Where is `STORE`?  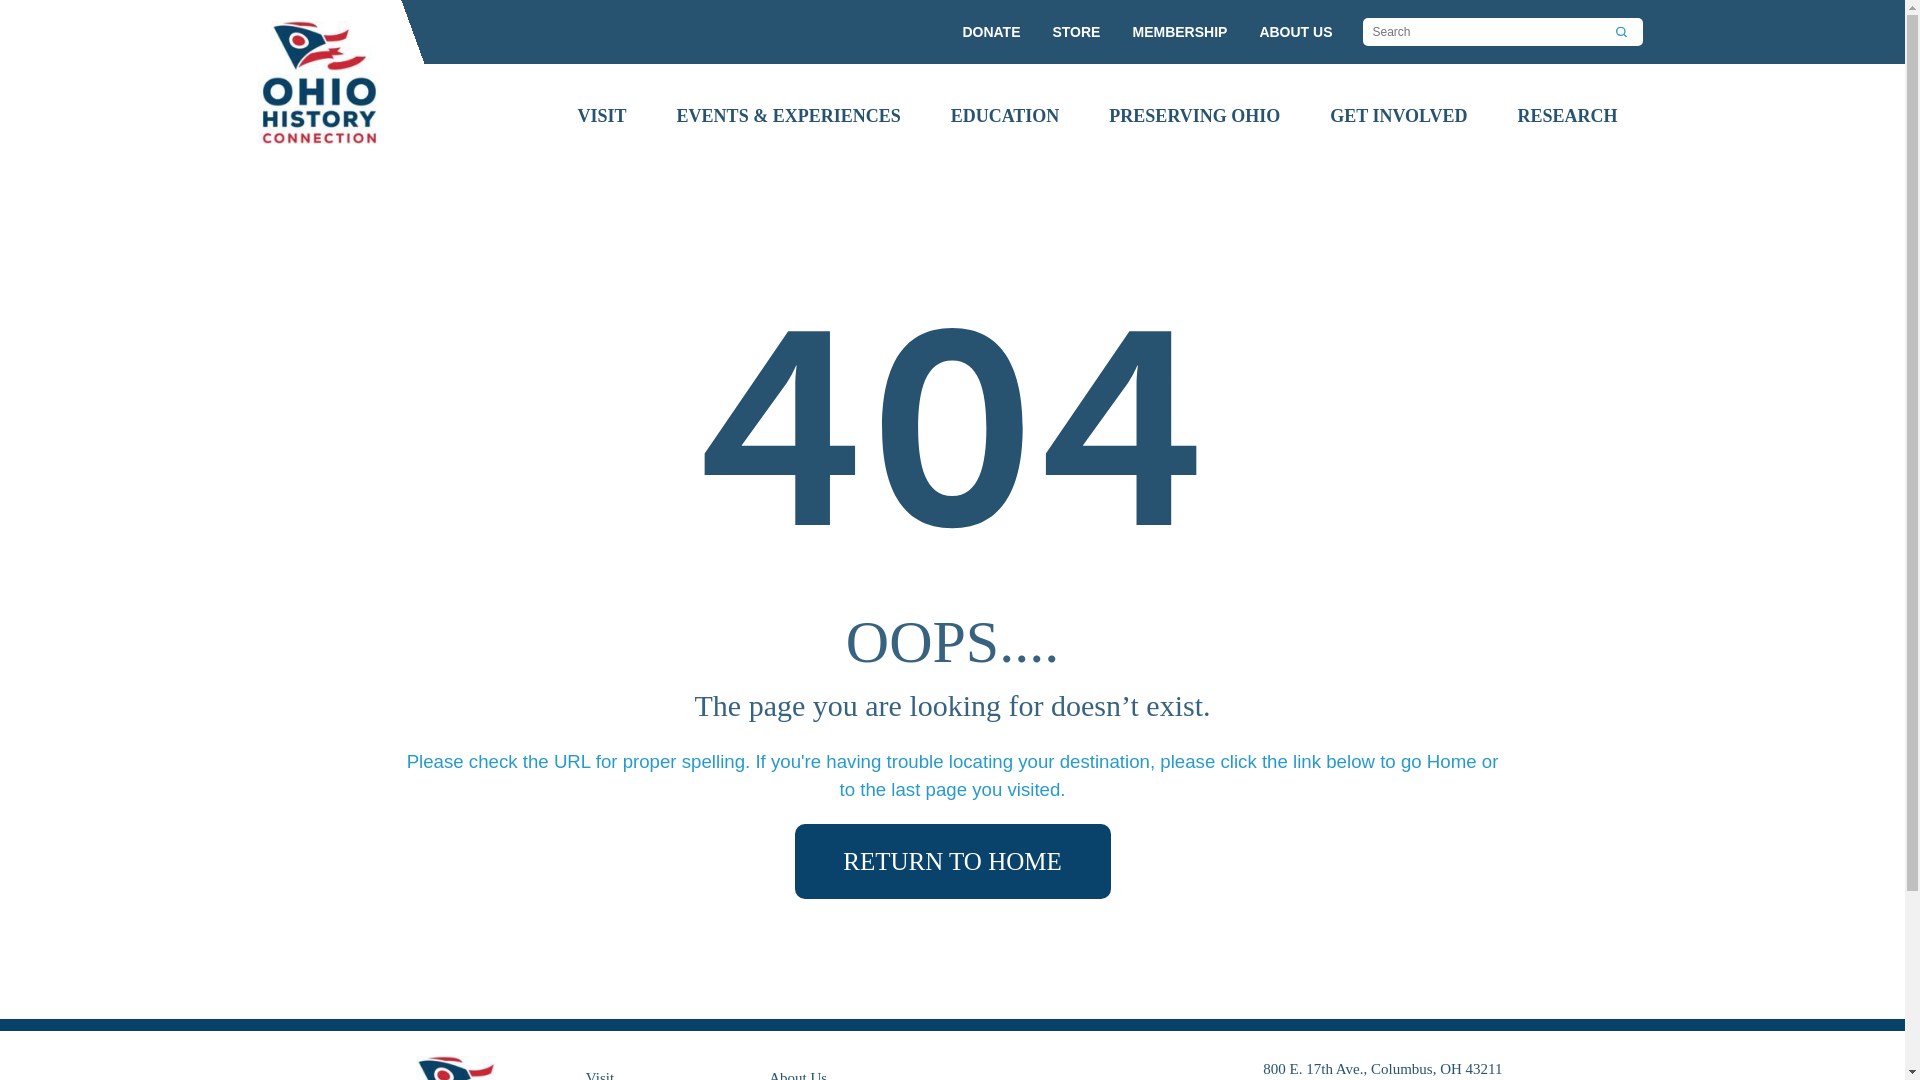 STORE is located at coordinates (1076, 32).